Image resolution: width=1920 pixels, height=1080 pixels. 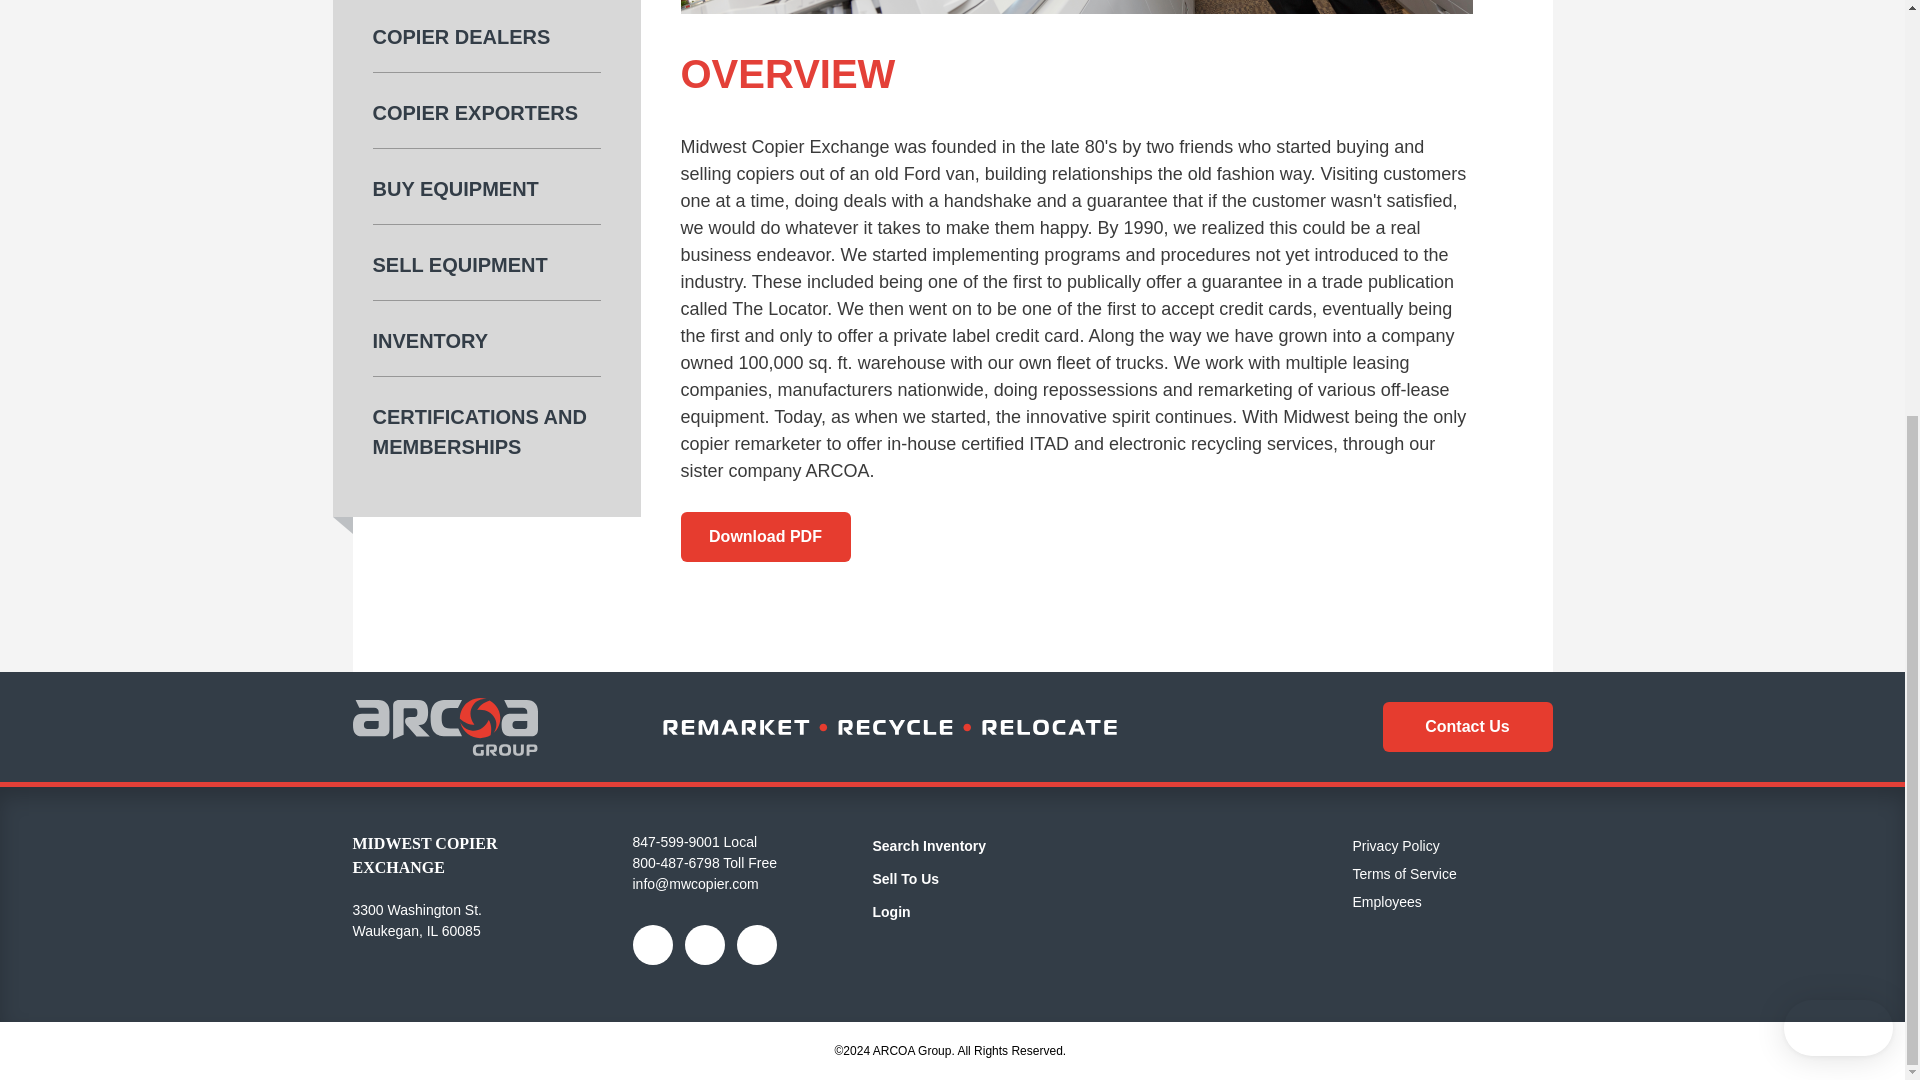 I want to click on CERTIFICATIONS AND MEMBERSHIPS, so click(x=486, y=456).